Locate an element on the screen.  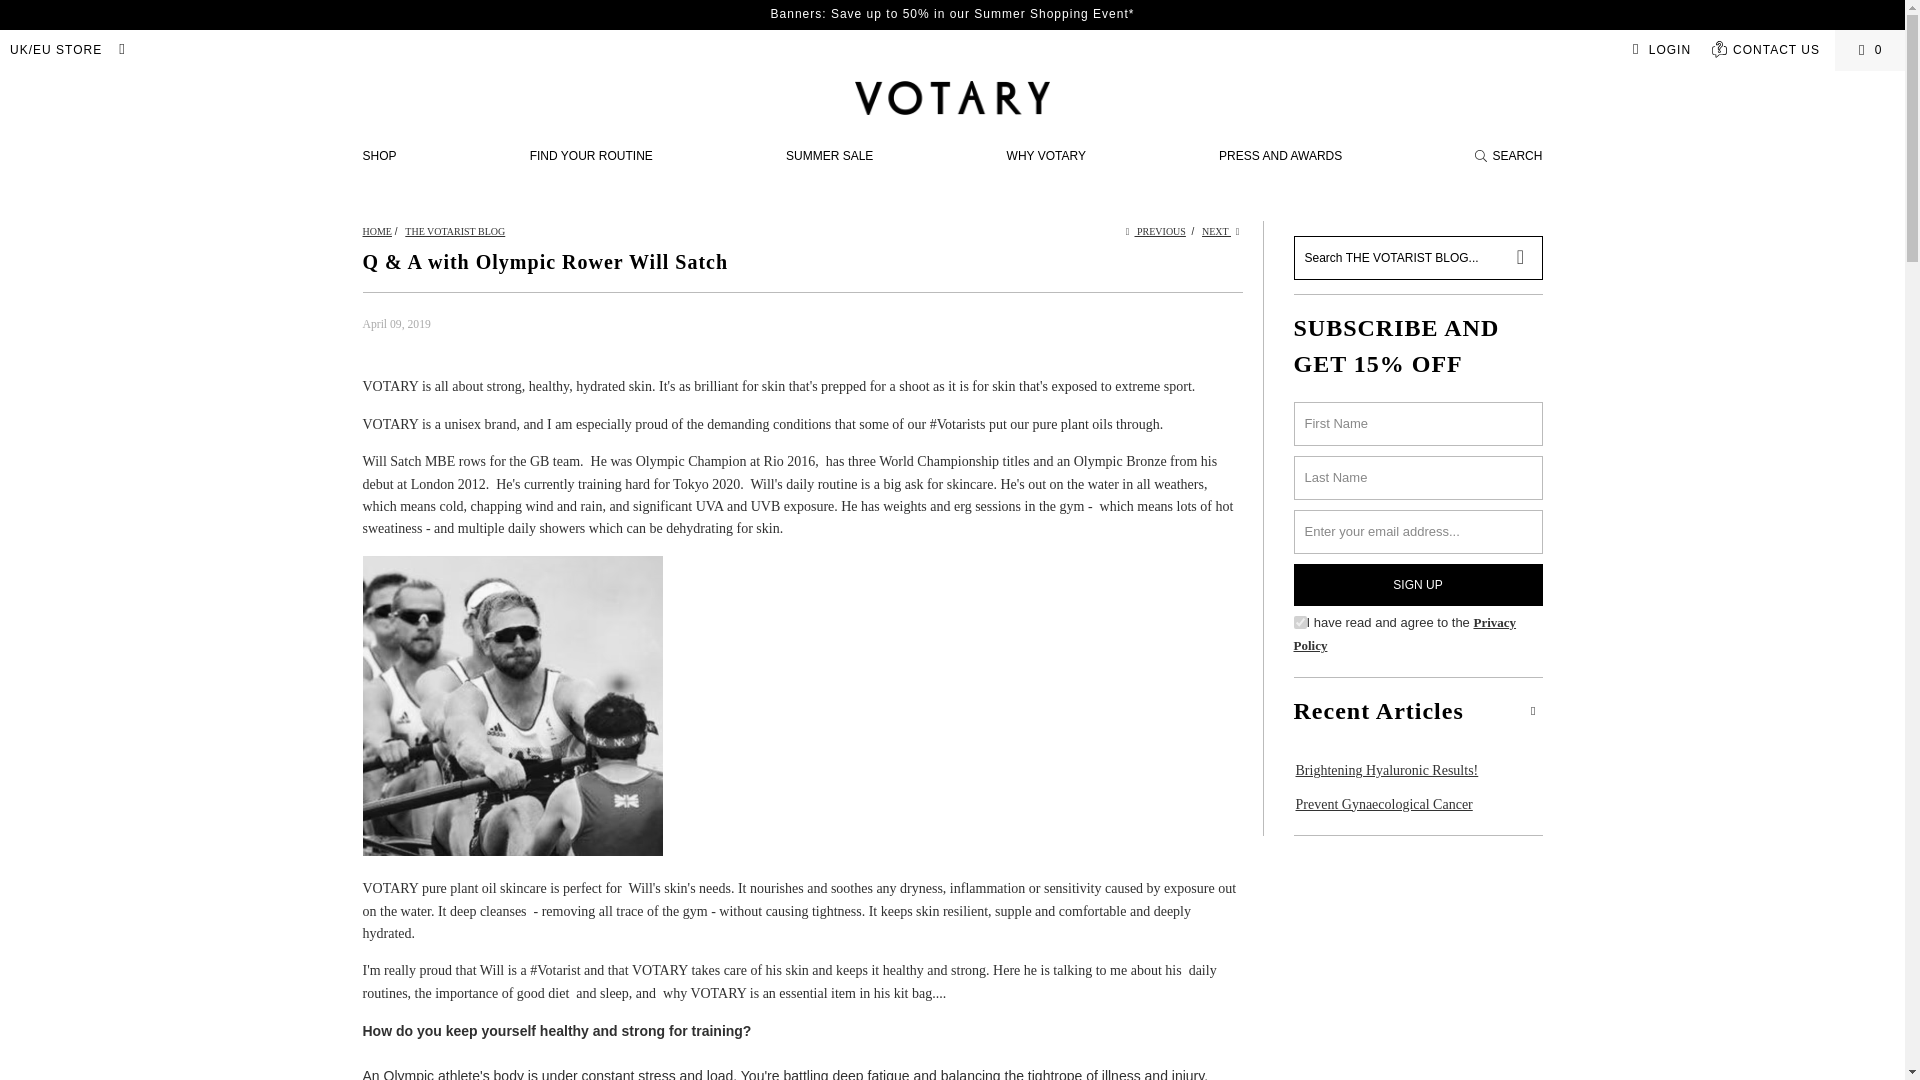
true is located at coordinates (1300, 622).